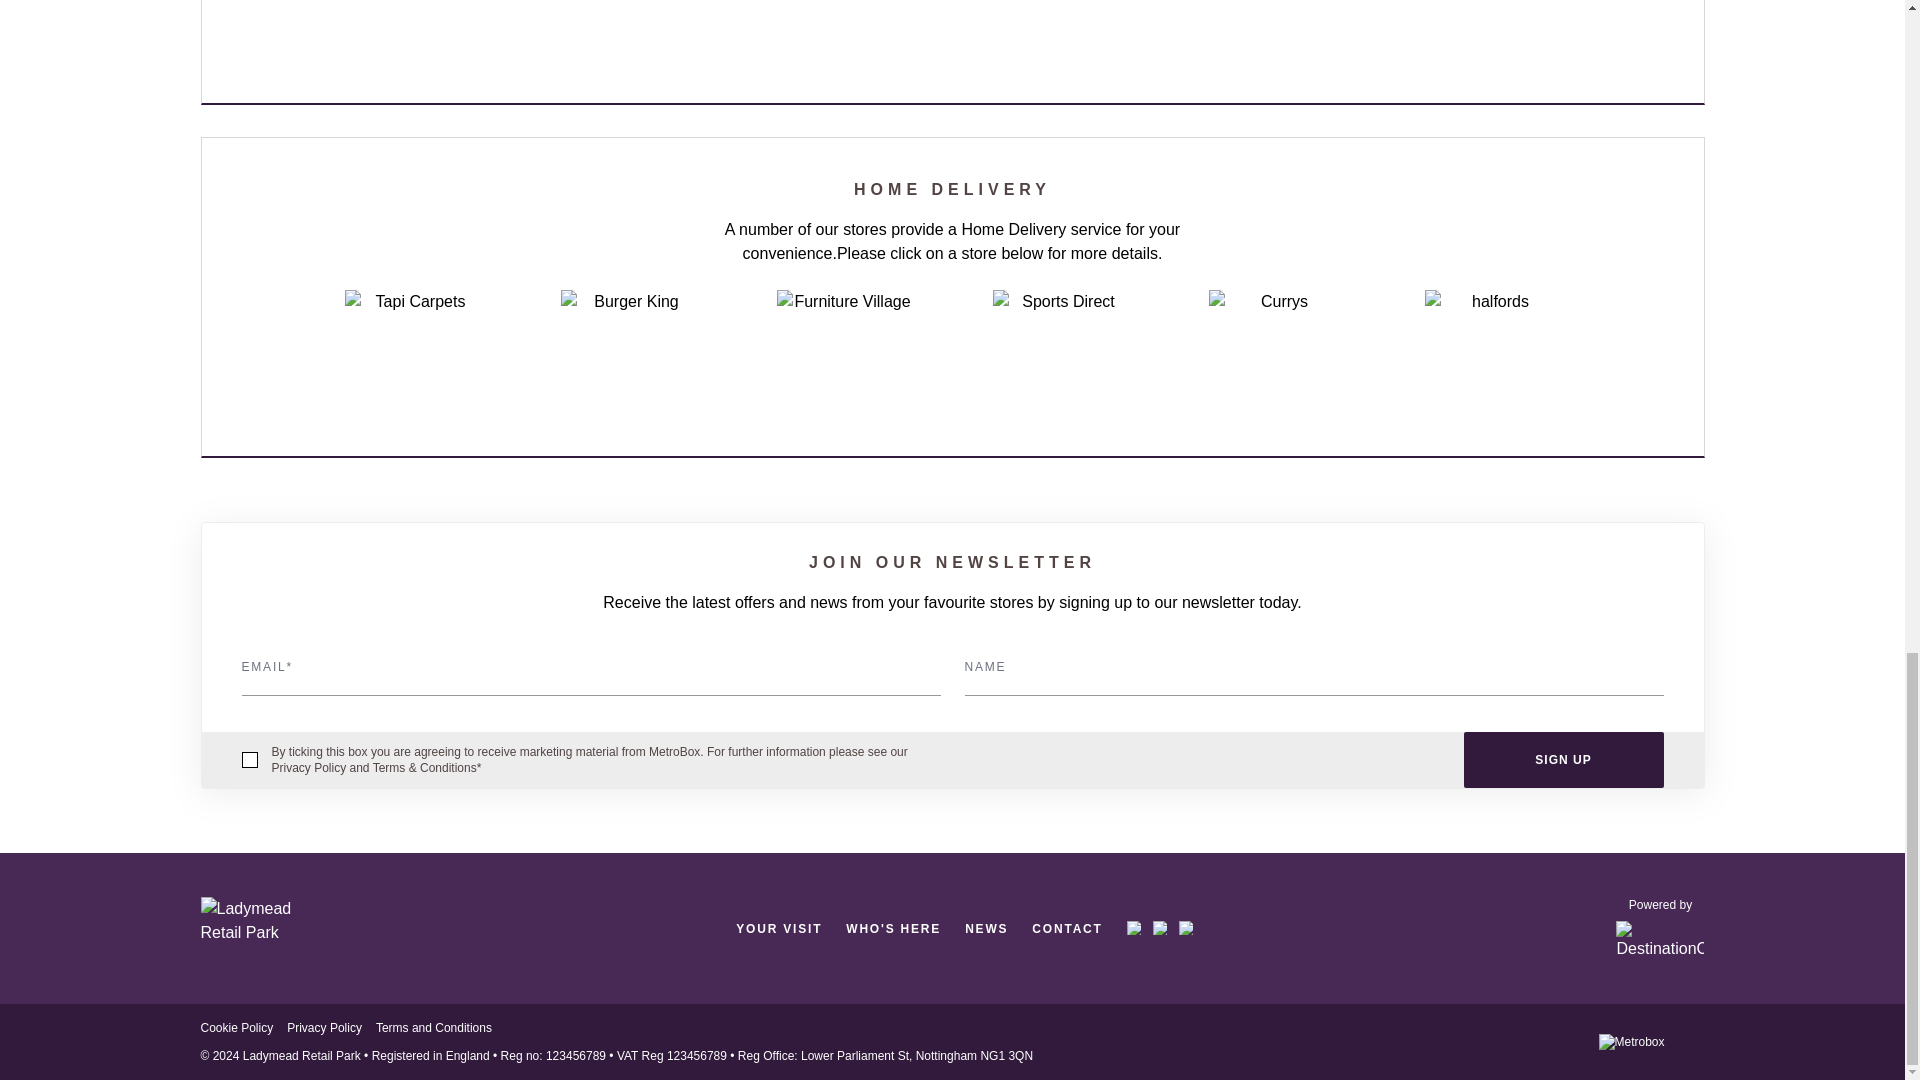 This screenshot has width=1920, height=1080. I want to click on Ladymead Retail Park instagram, so click(1160, 928).